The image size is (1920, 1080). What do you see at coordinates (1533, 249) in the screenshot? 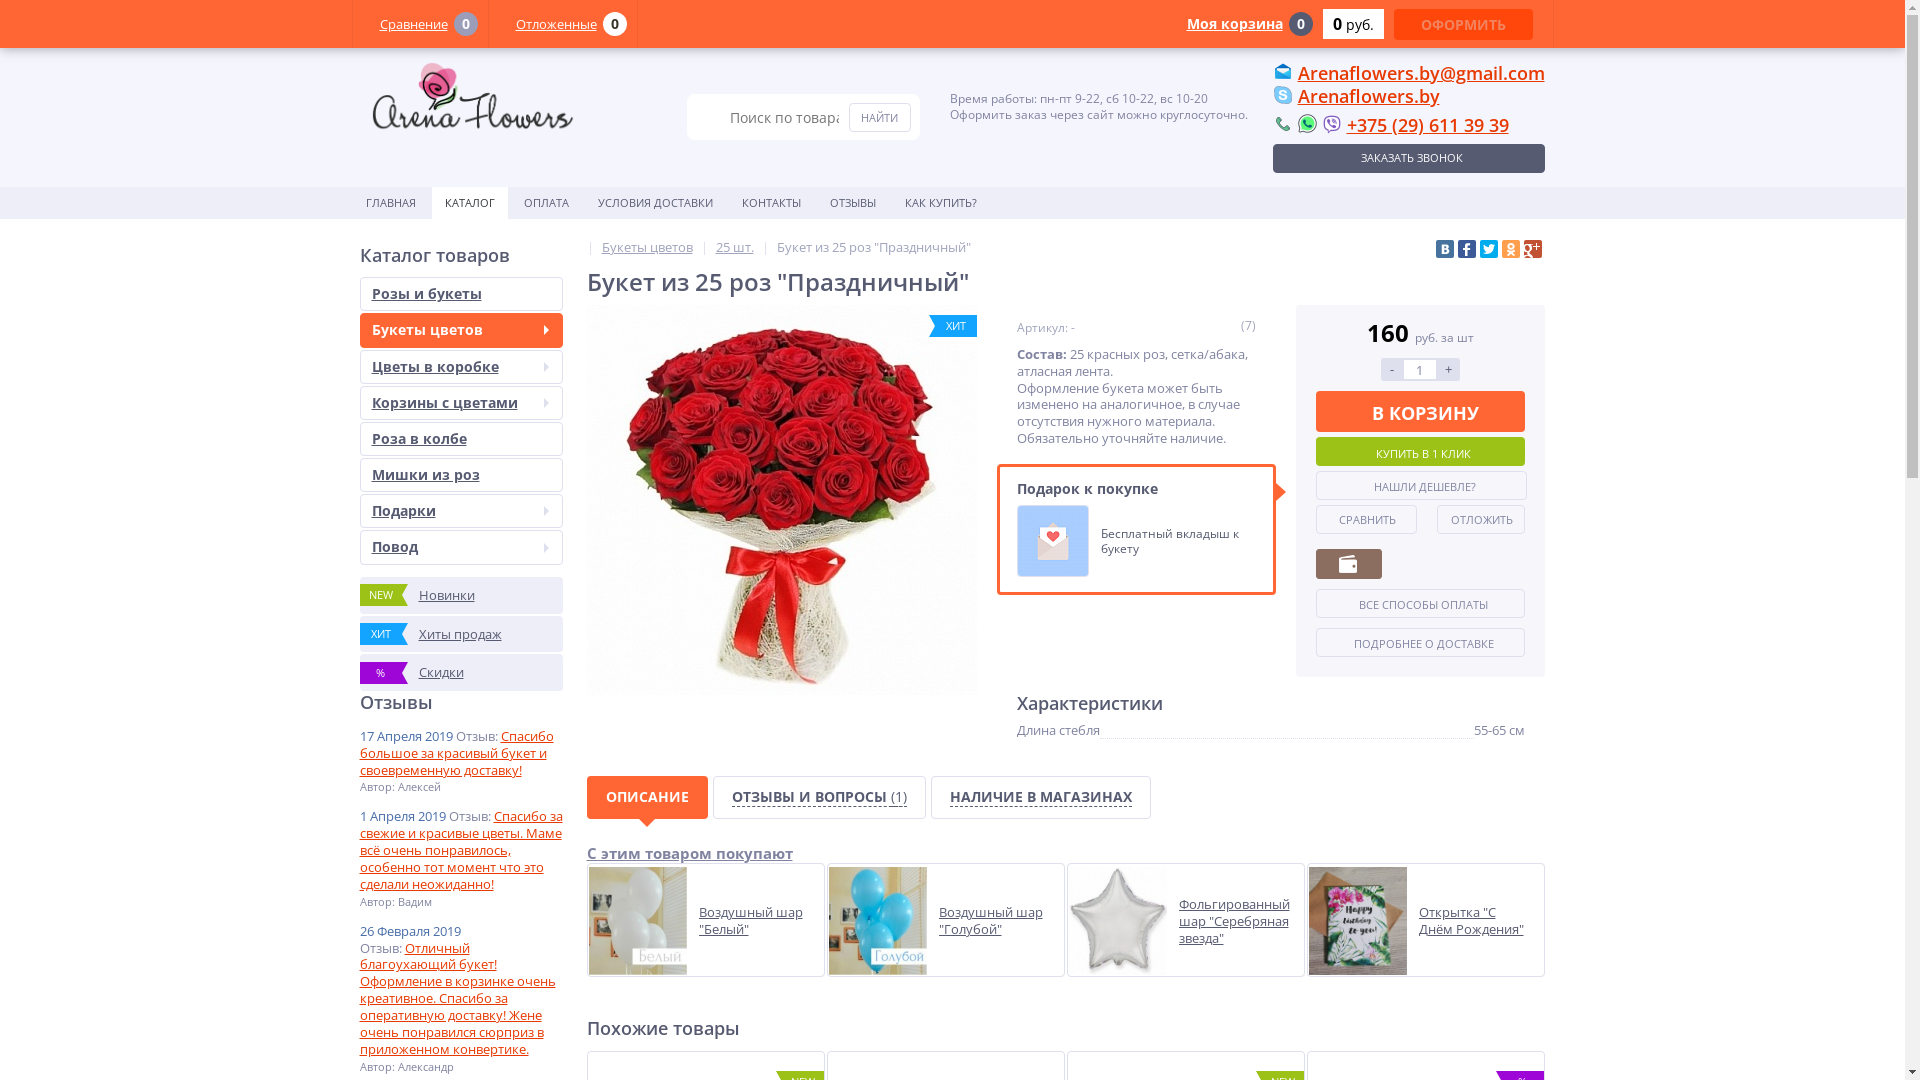
I see `Google Plus` at bounding box center [1533, 249].